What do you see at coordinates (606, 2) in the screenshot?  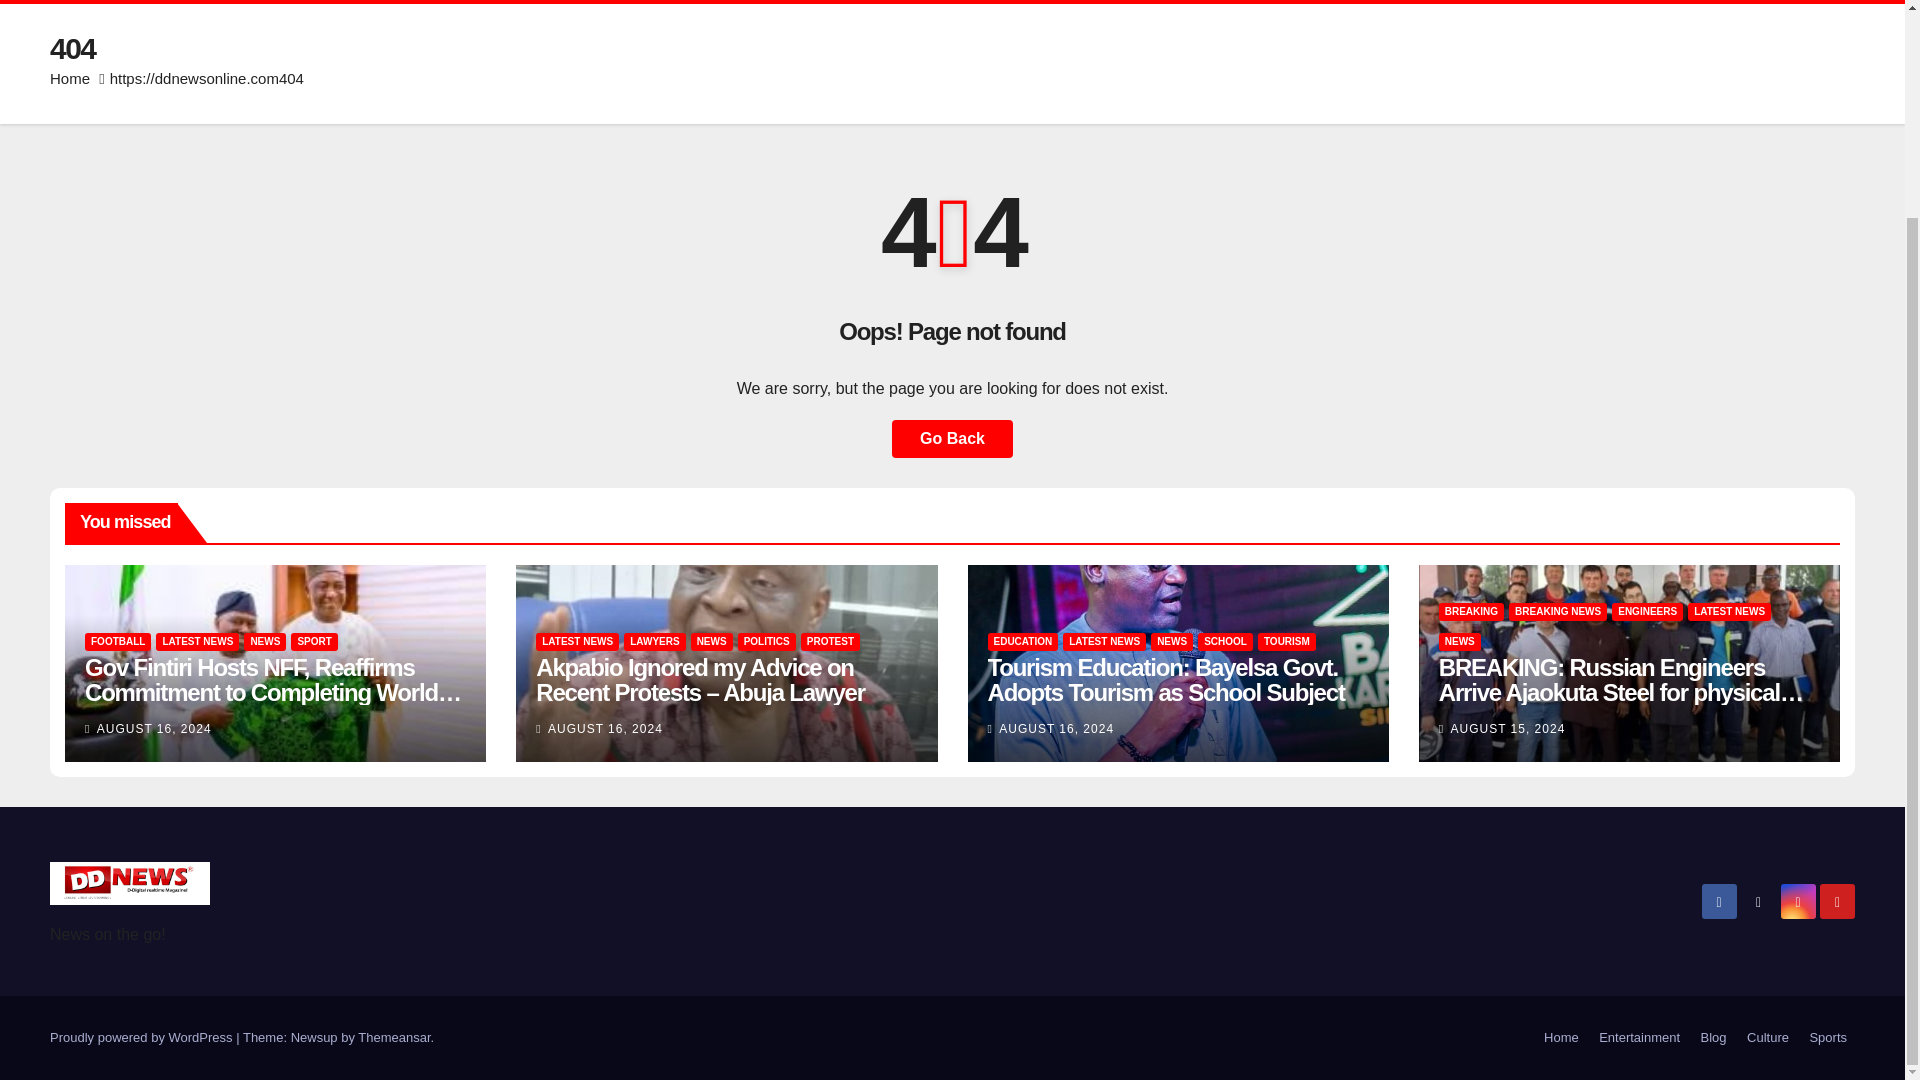 I see `Sport` at bounding box center [606, 2].